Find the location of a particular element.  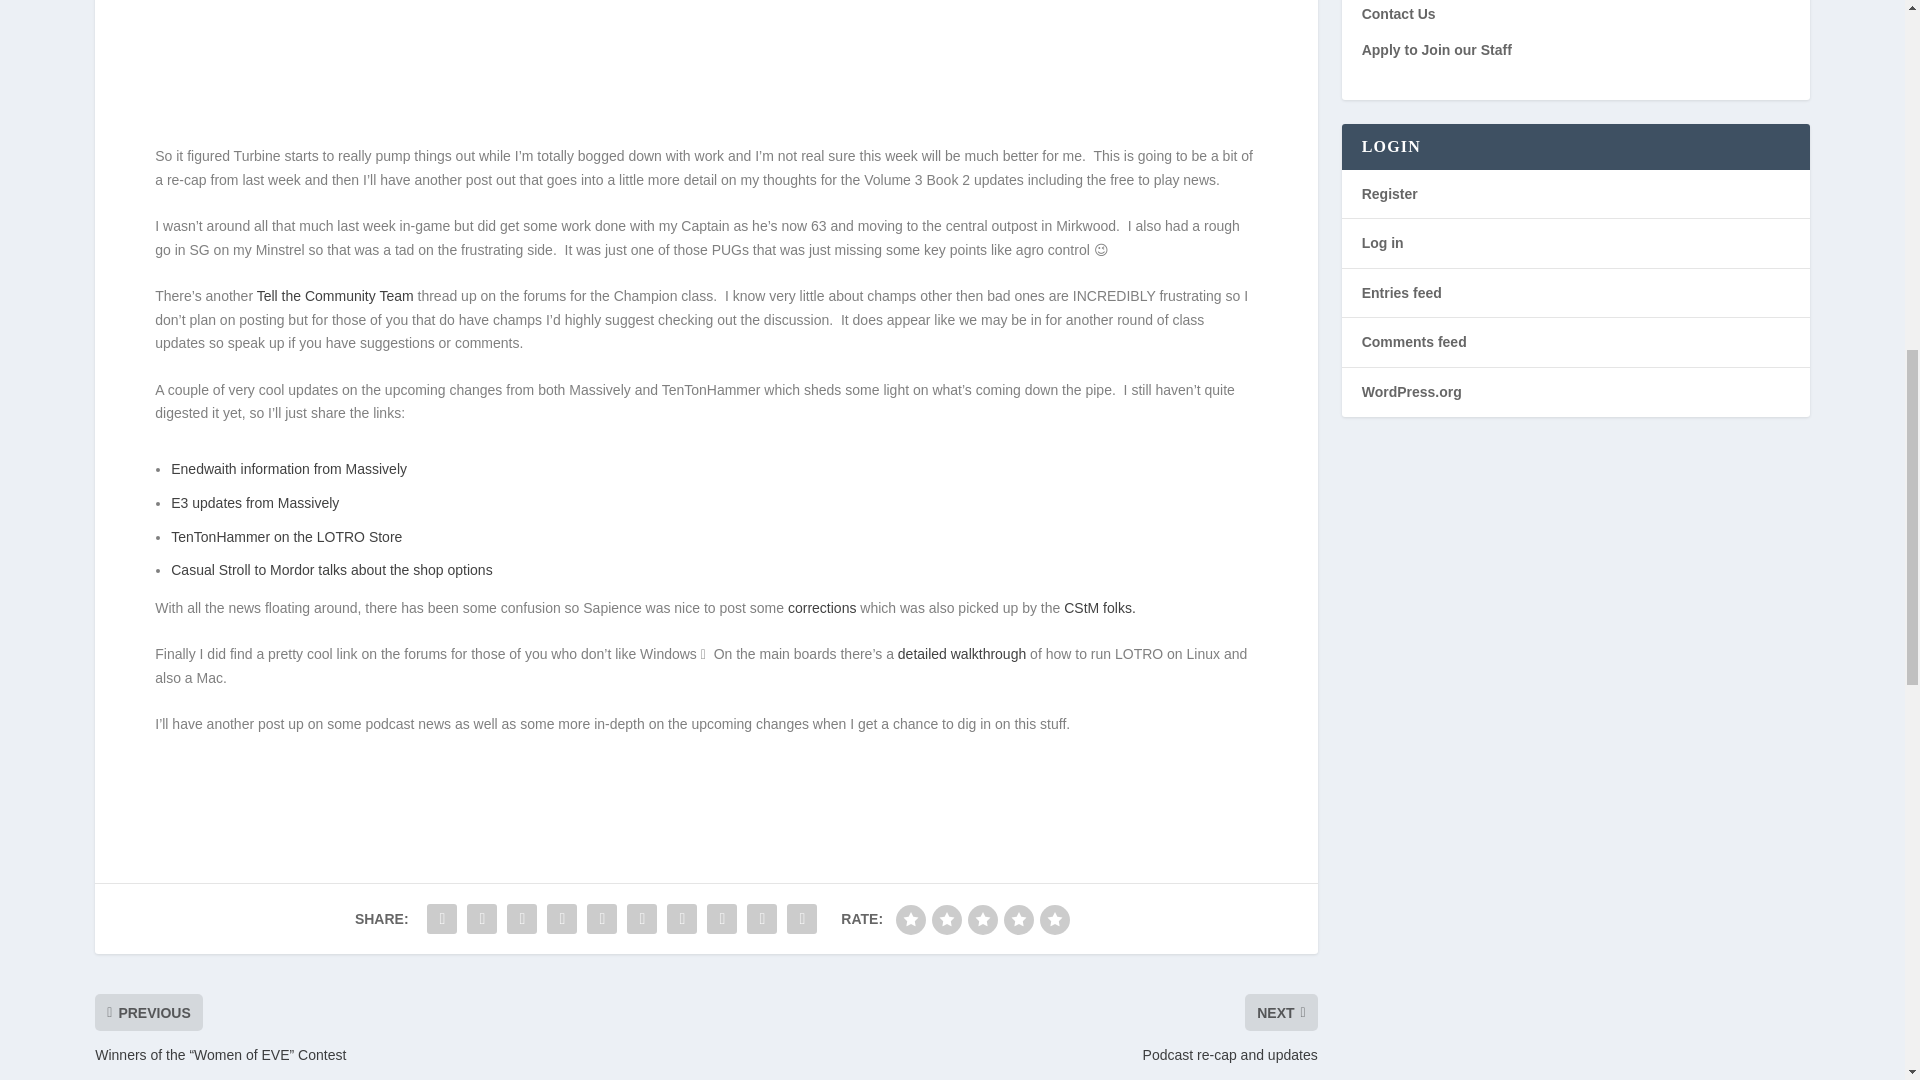

CStM folks. is located at coordinates (1100, 608).